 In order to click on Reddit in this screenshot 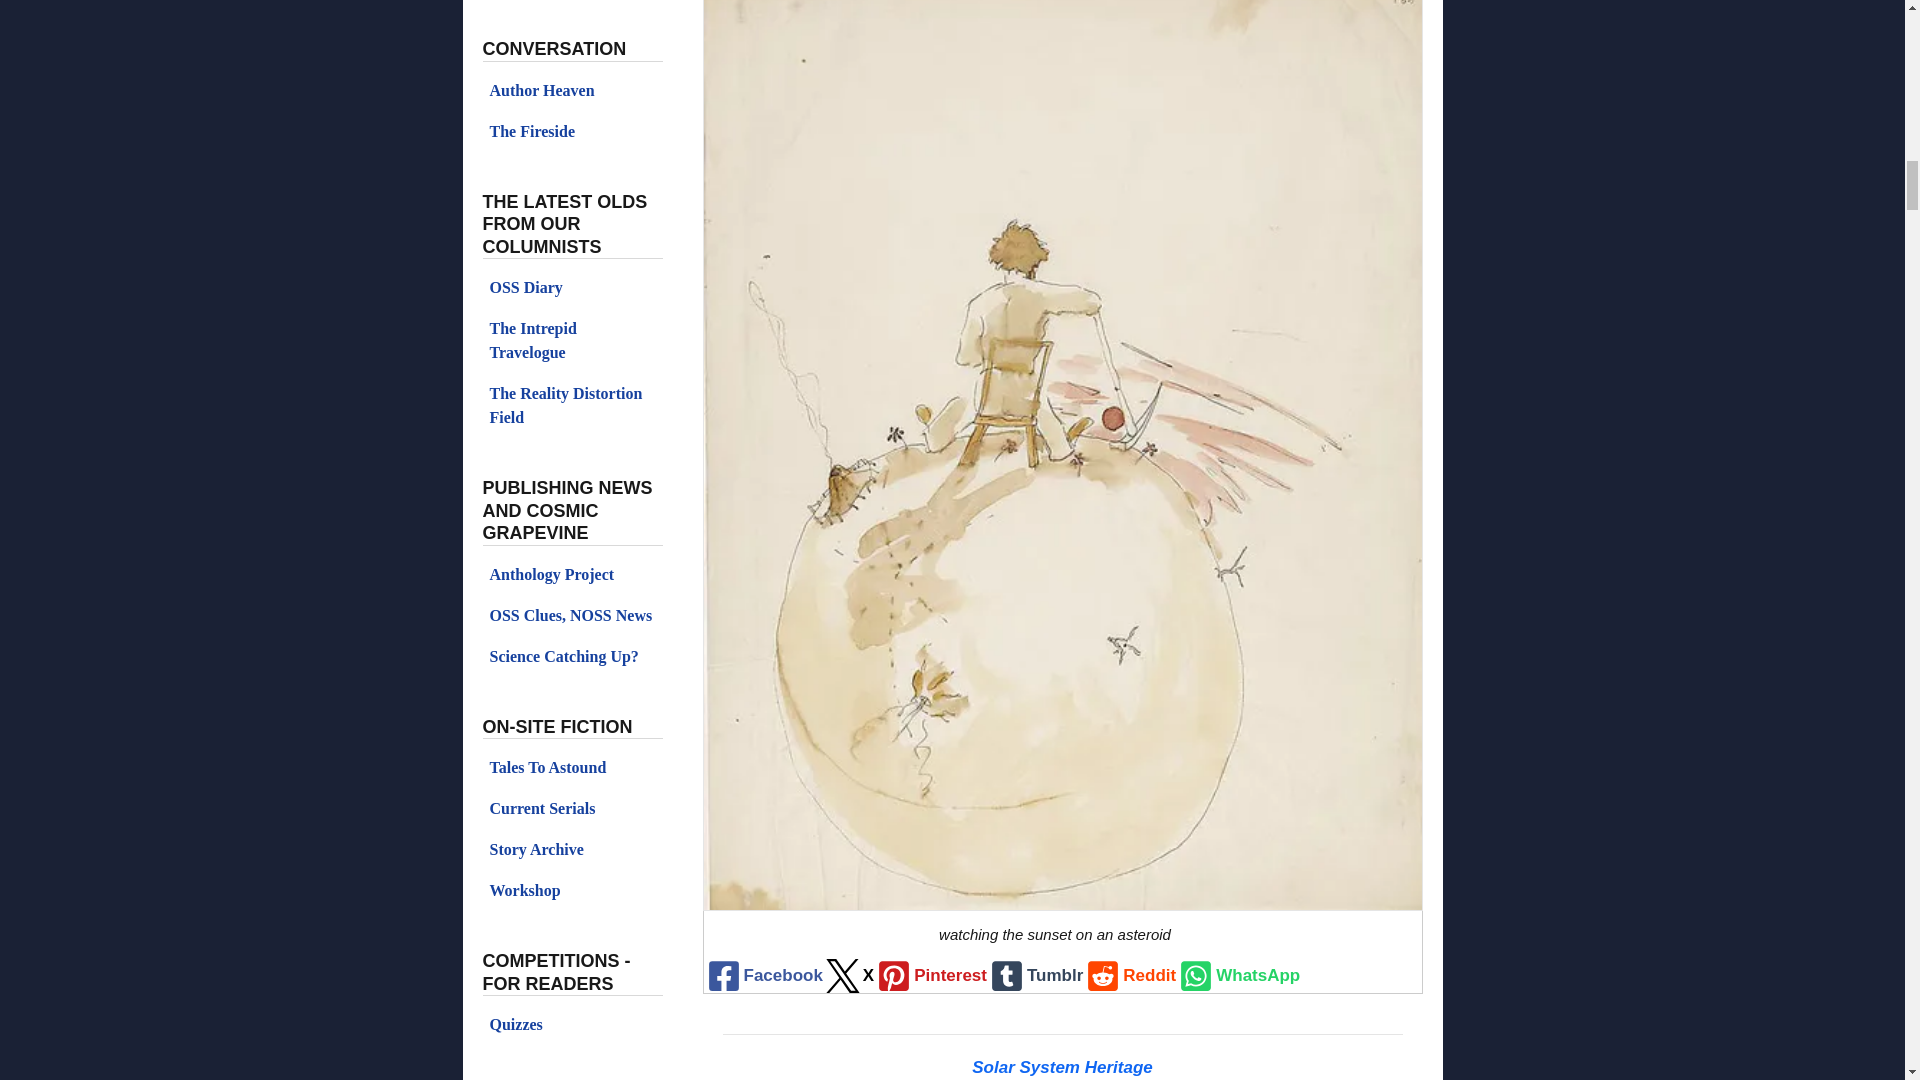, I will do `click(1128, 976)`.